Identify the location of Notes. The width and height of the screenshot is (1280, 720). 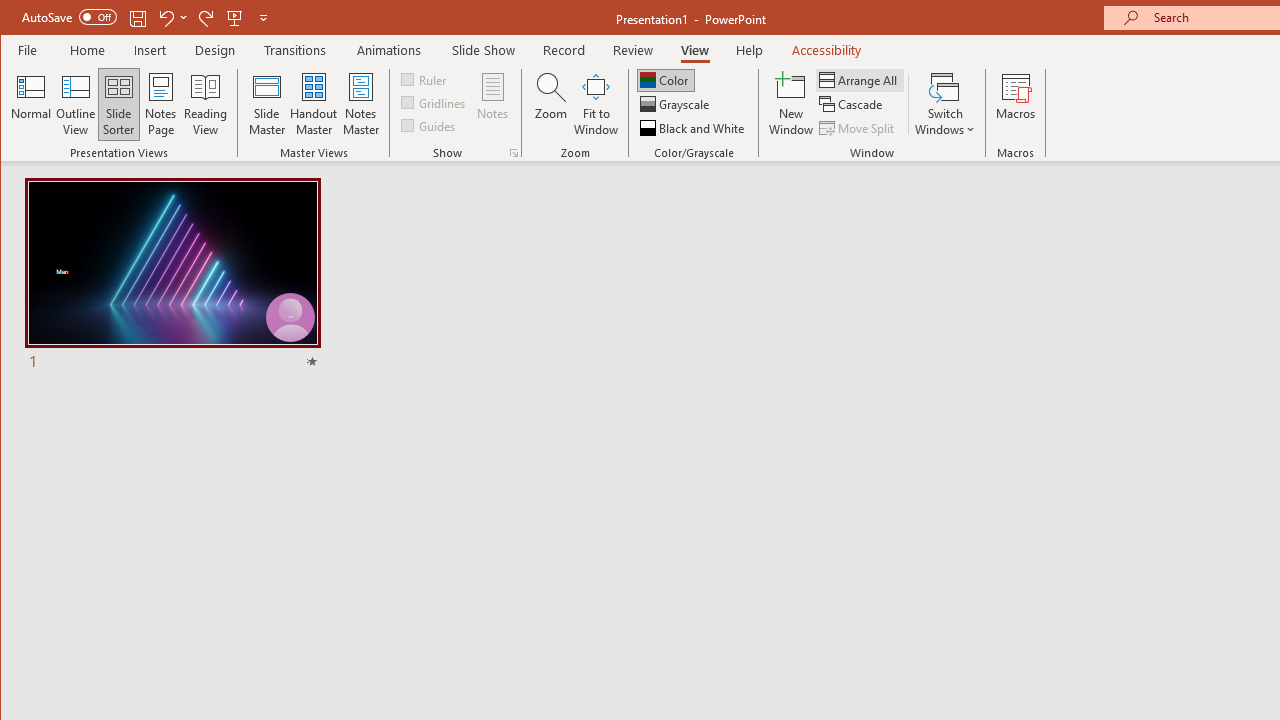
(493, 104).